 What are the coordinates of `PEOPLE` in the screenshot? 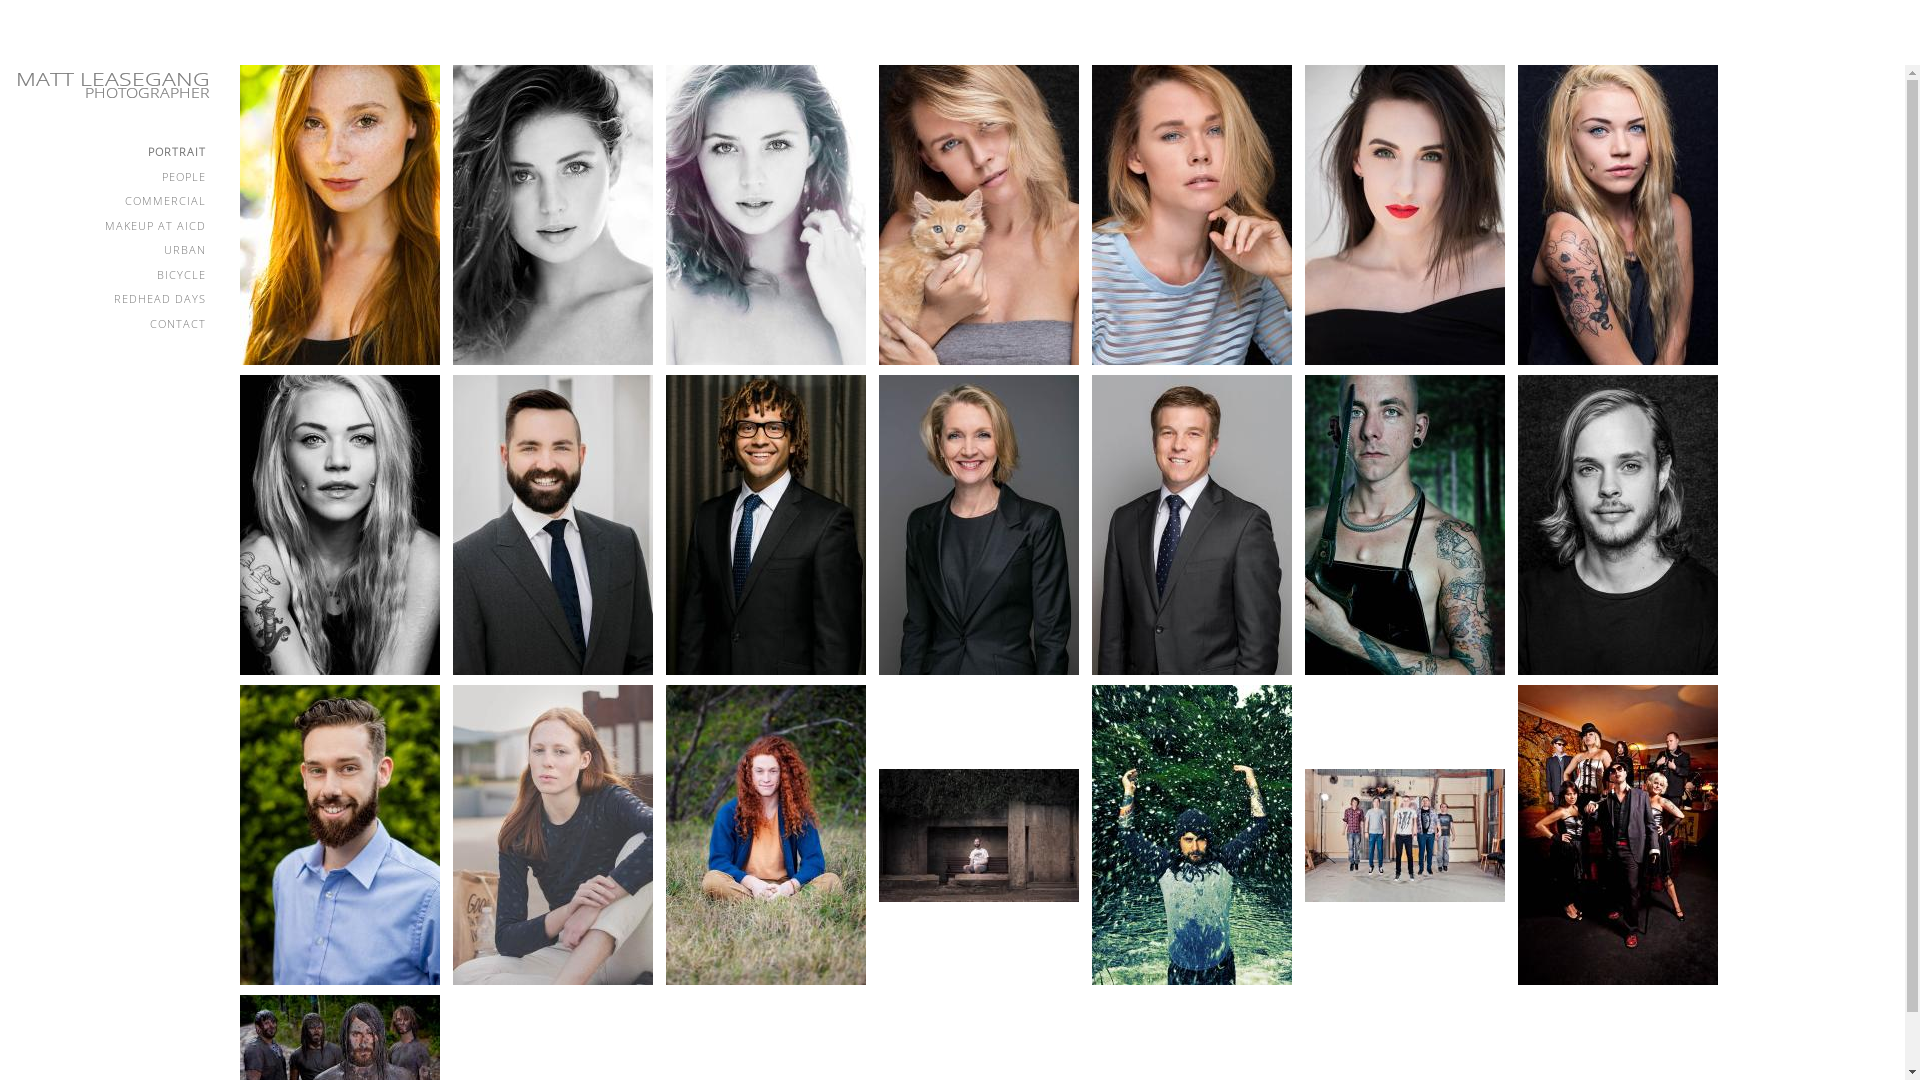 It's located at (110, 178).